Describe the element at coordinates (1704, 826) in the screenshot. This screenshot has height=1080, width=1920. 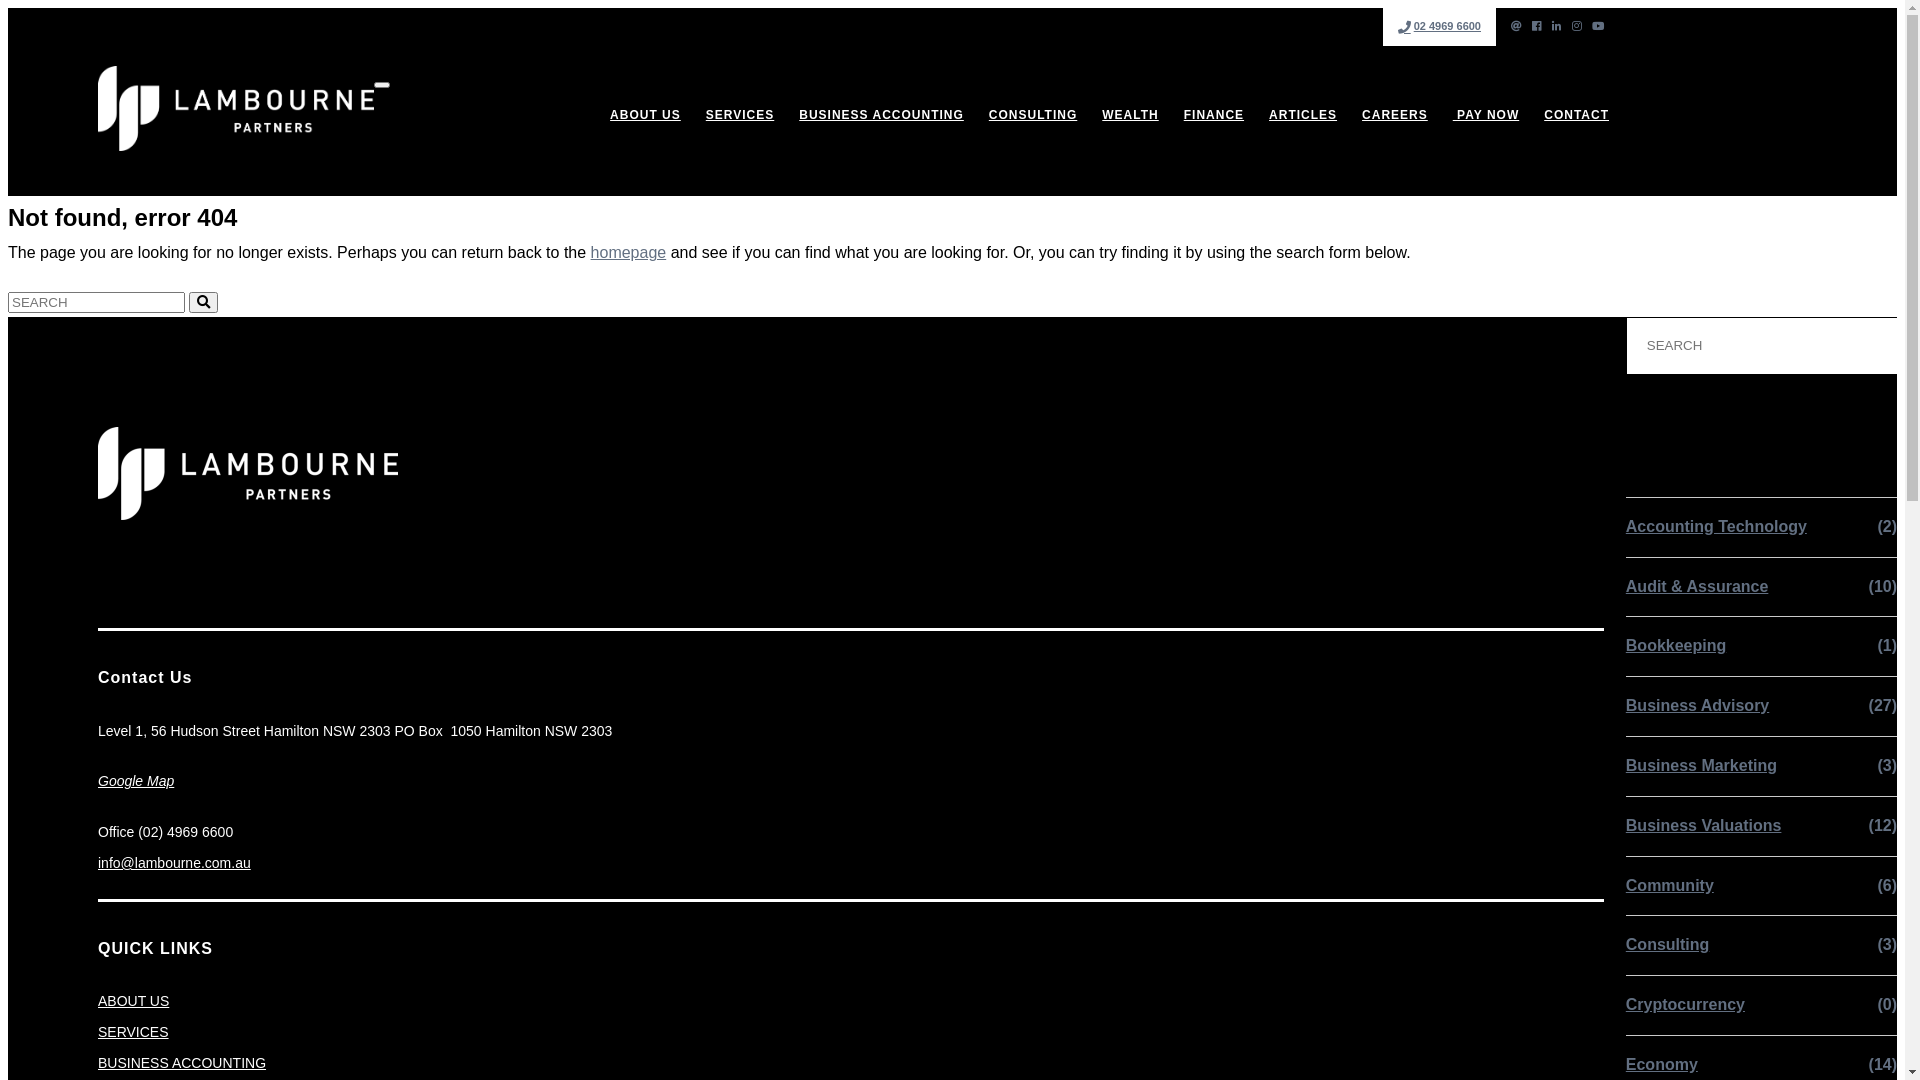
I see `Business Valuations` at that location.